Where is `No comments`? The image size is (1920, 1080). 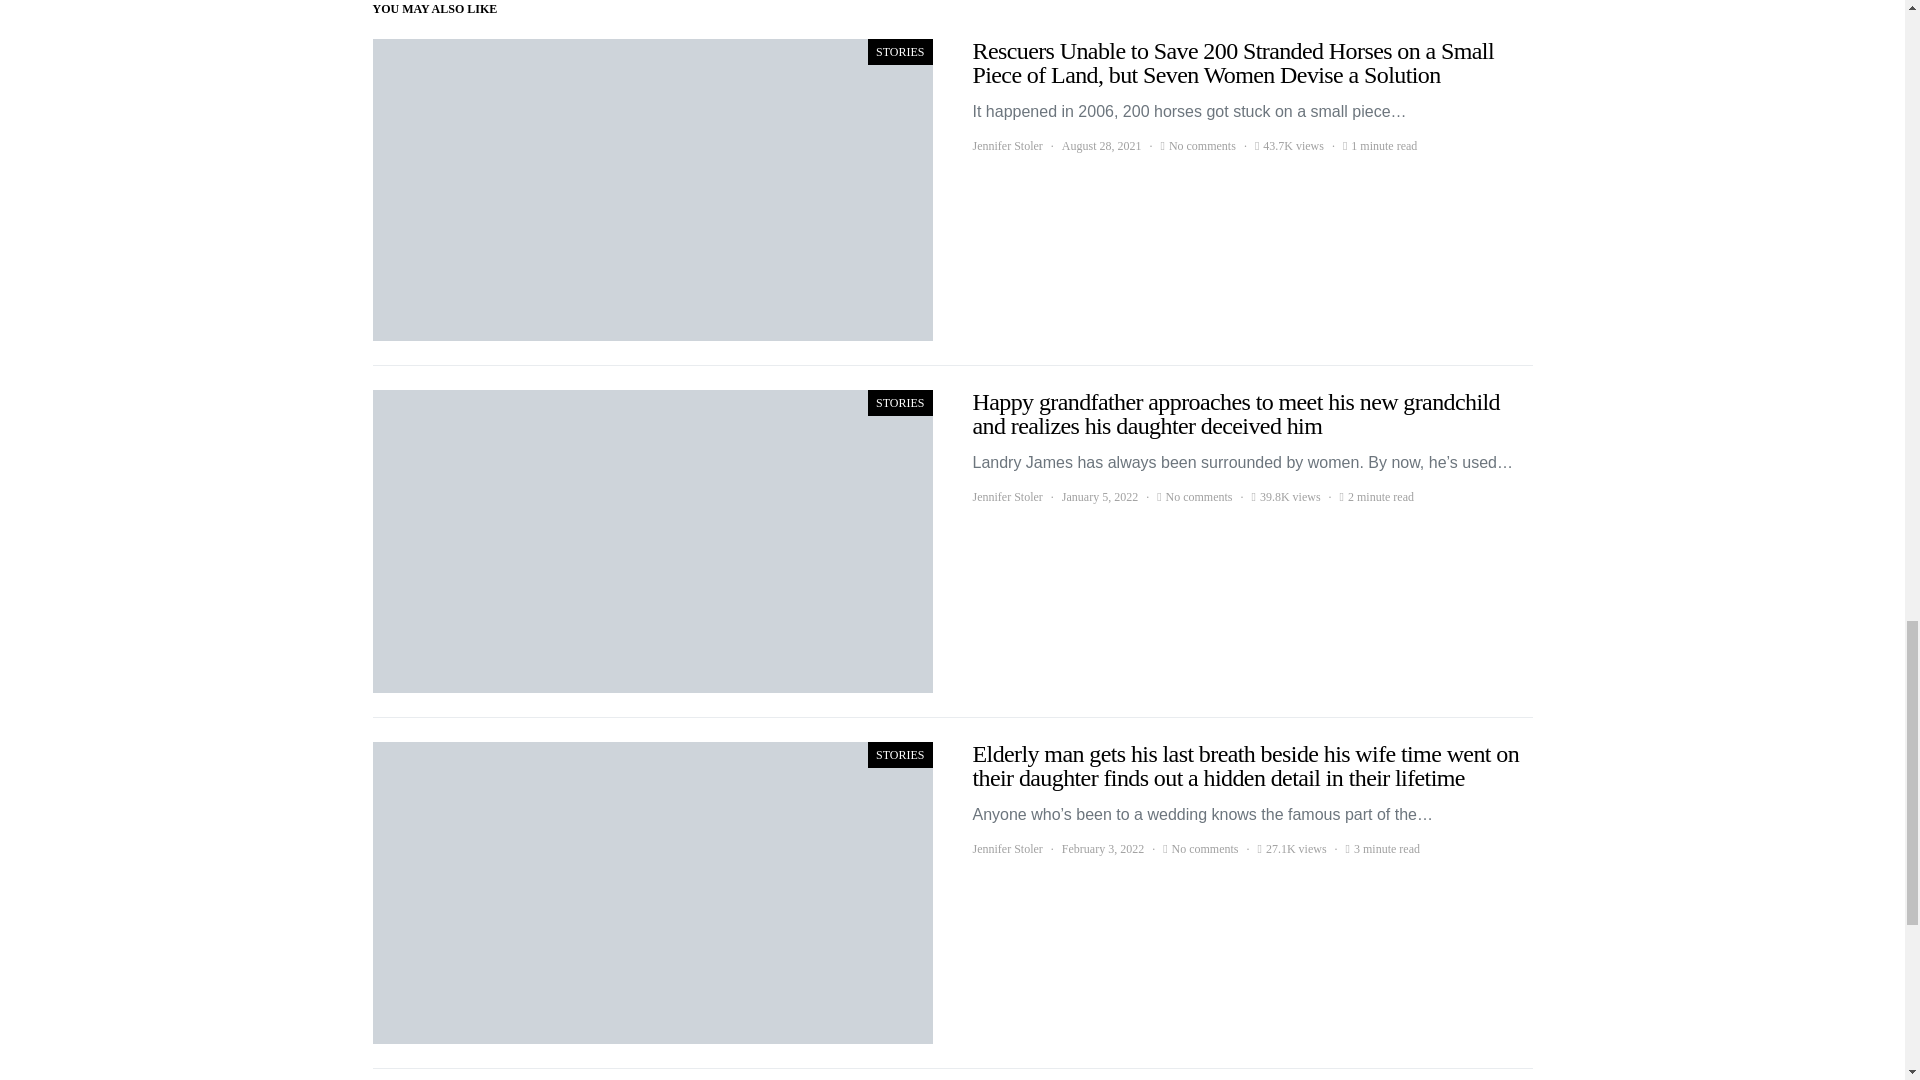
No comments is located at coordinates (1204, 848).